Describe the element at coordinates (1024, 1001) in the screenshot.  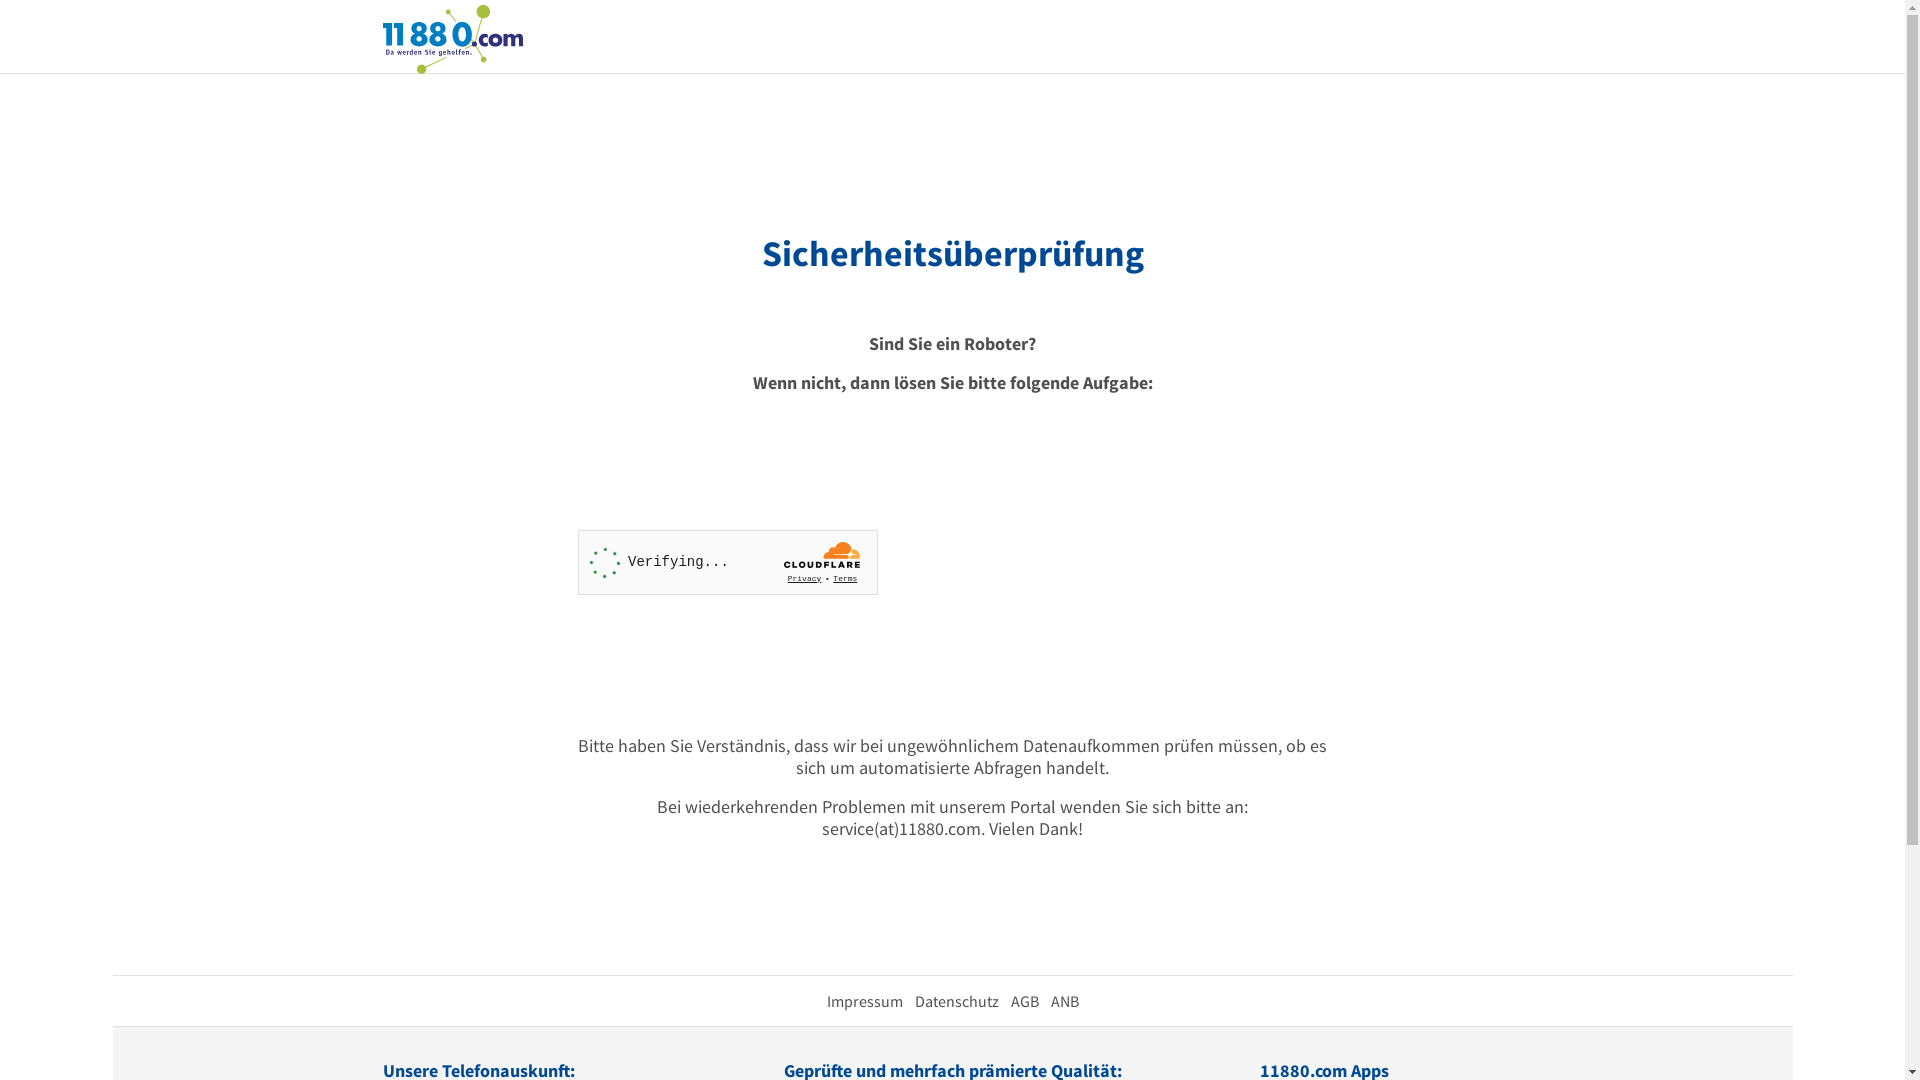
I see `AGB` at that location.